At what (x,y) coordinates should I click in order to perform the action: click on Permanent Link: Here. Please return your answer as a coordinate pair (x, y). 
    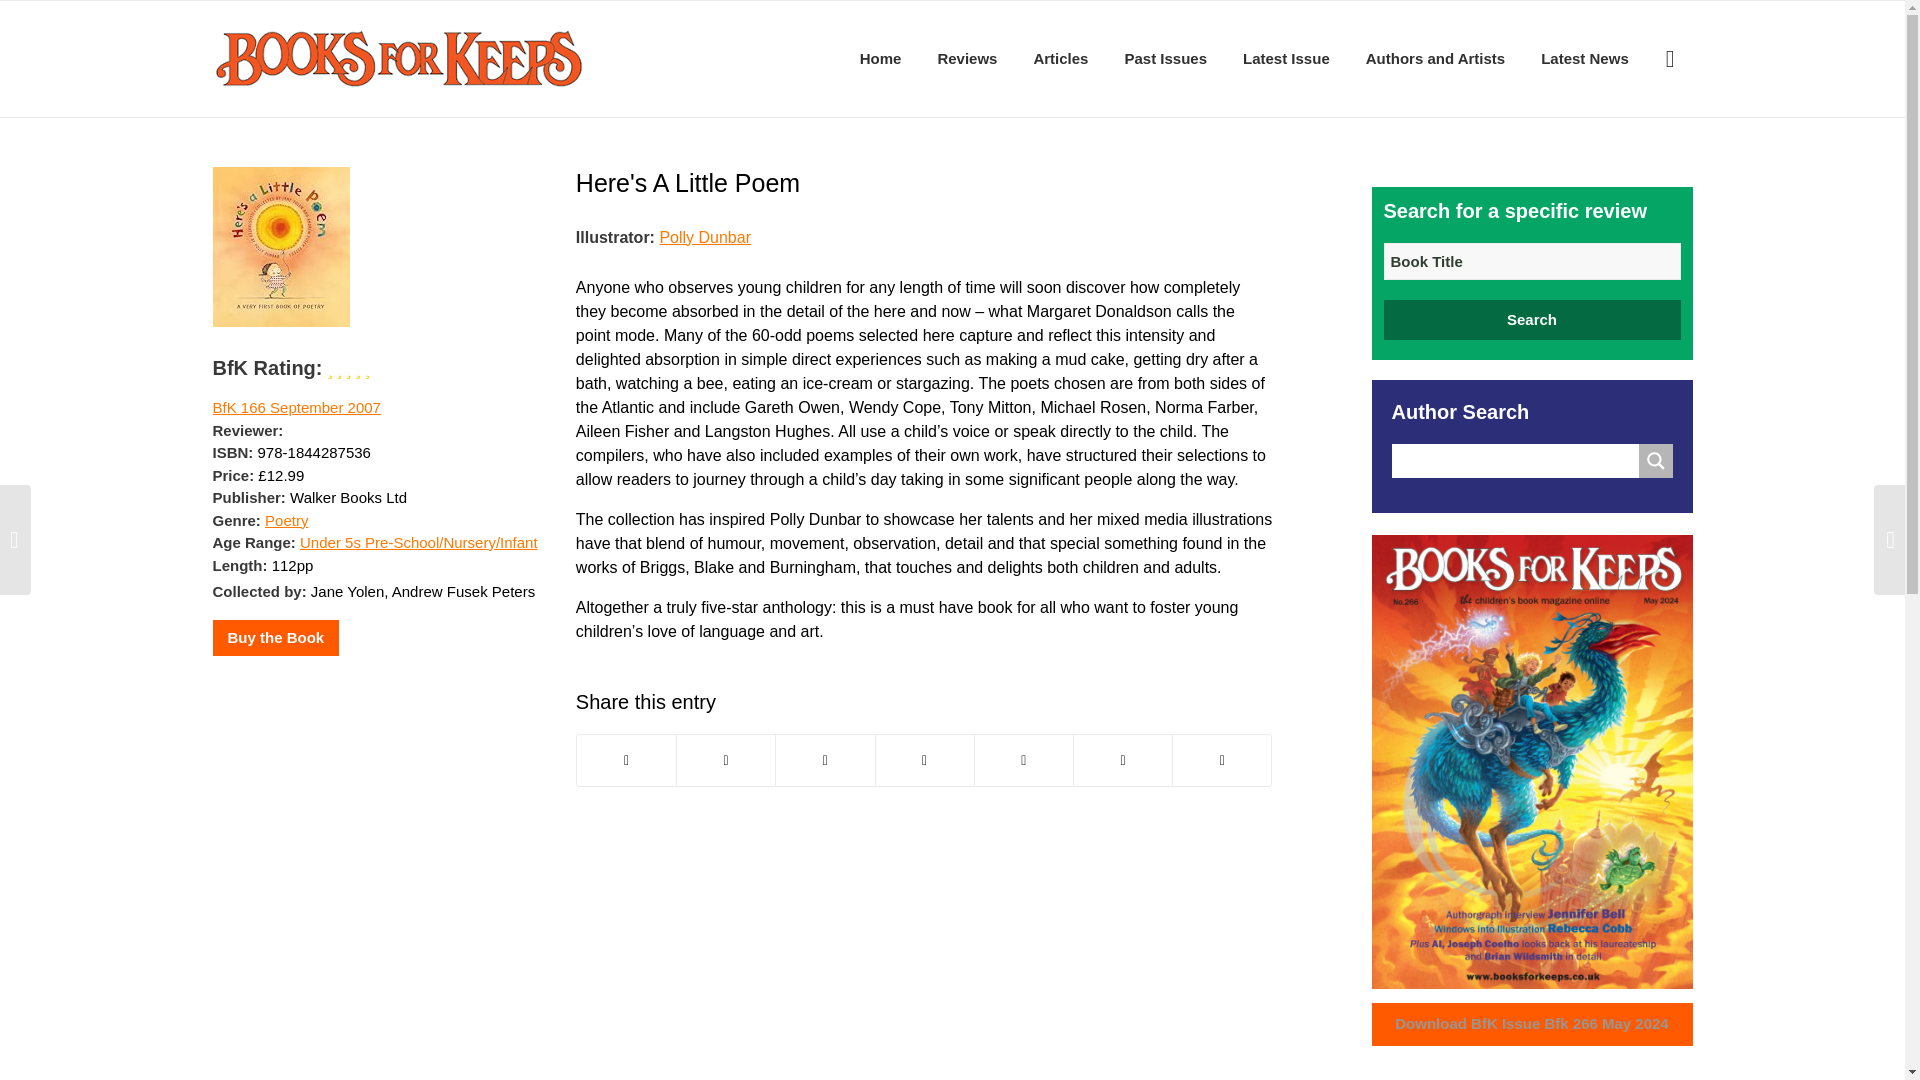
    Looking at the image, I should click on (688, 182).